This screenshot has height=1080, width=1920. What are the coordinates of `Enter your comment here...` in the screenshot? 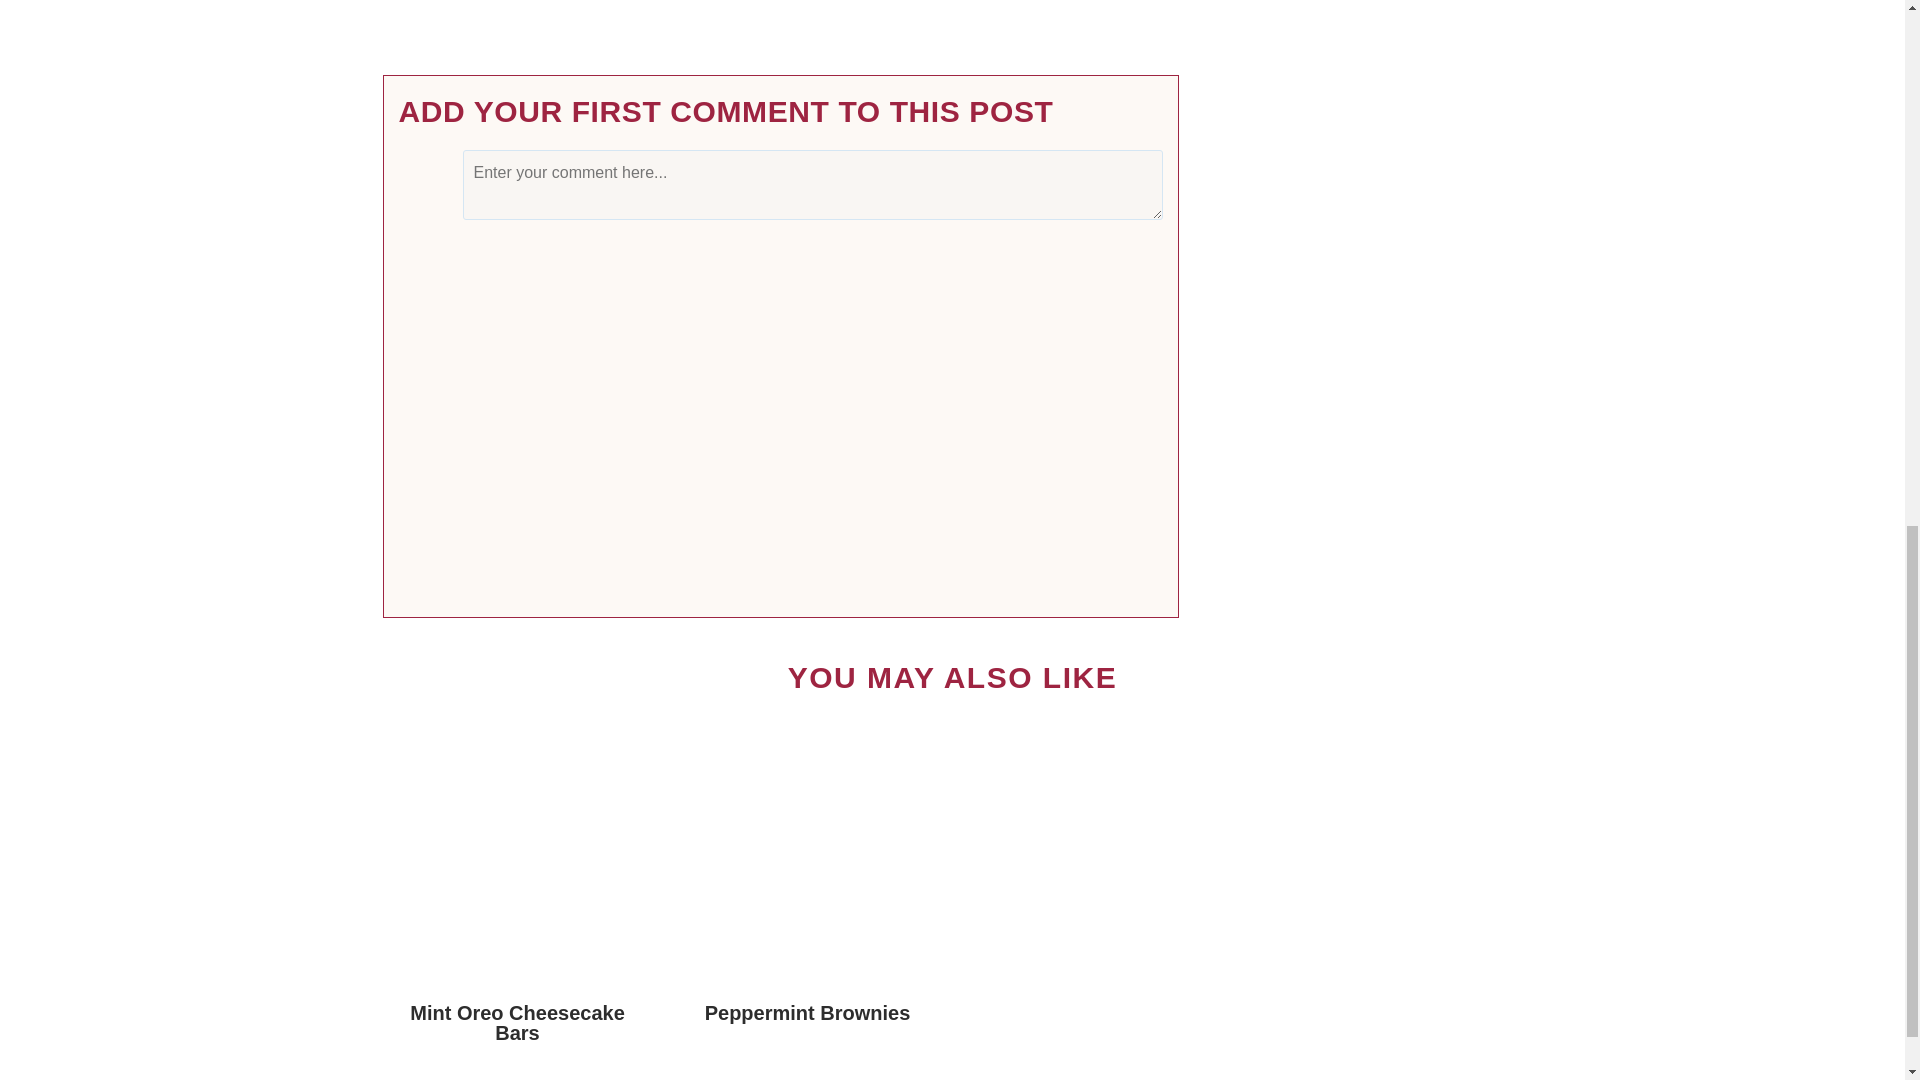 It's located at (812, 185).